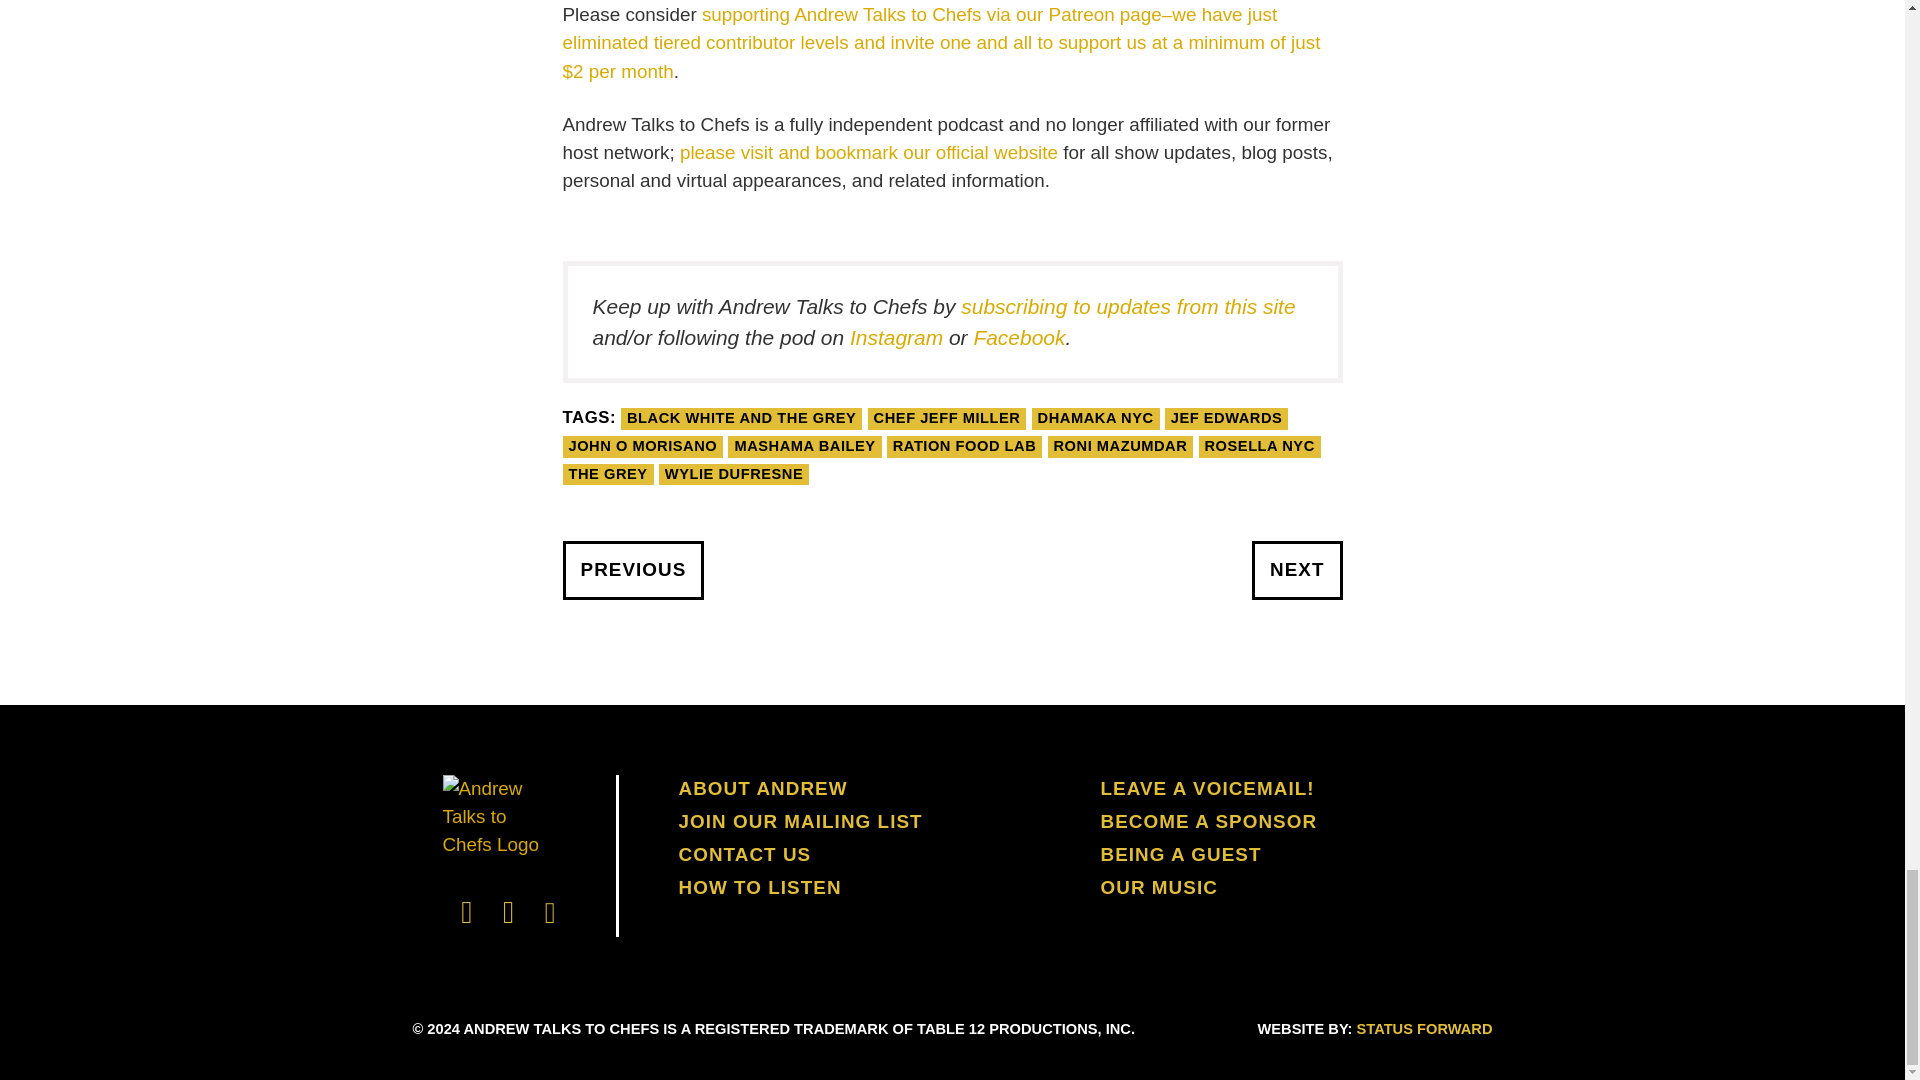  What do you see at coordinates (896, 337) in the screenshot?
I see `Instagram` at bounding box center [896, 337].